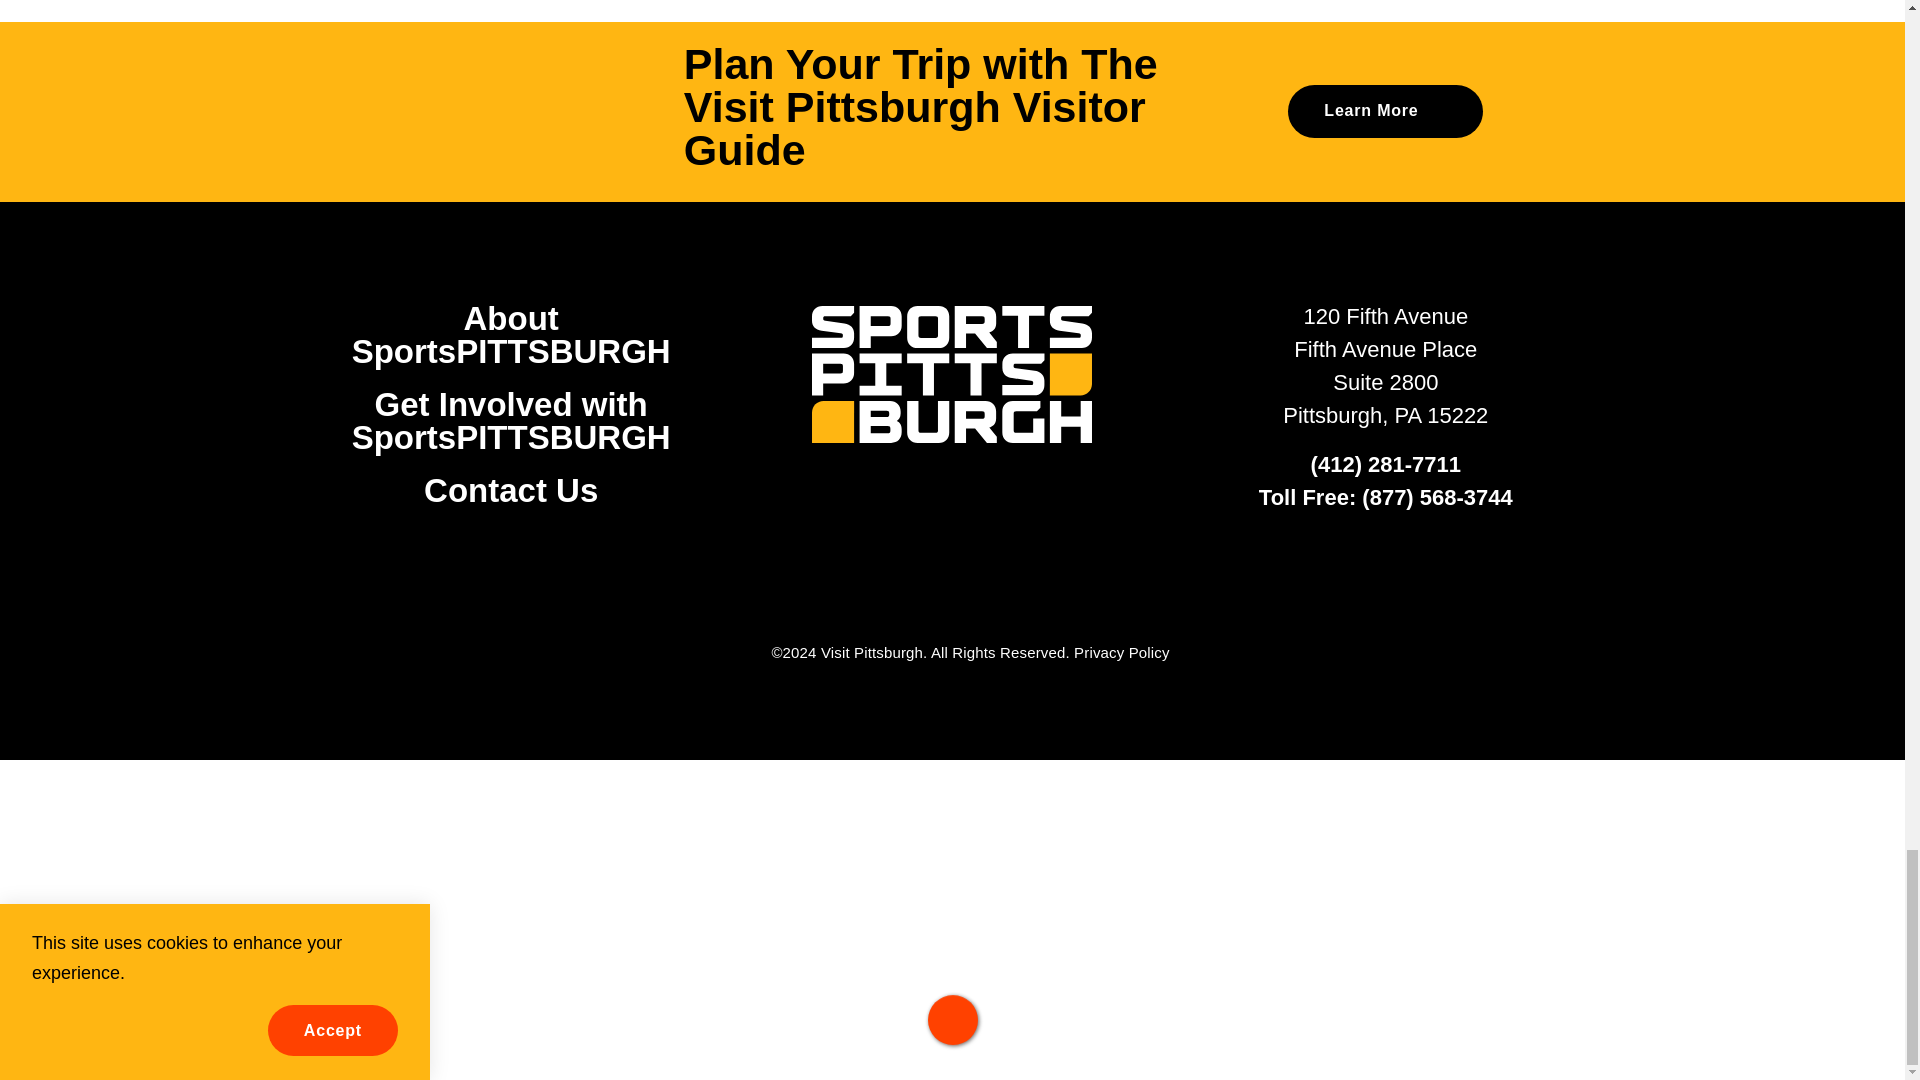 The height and width of the screenshot is (1080, 1920). I want to click on Contact Us, so click(510, 490).